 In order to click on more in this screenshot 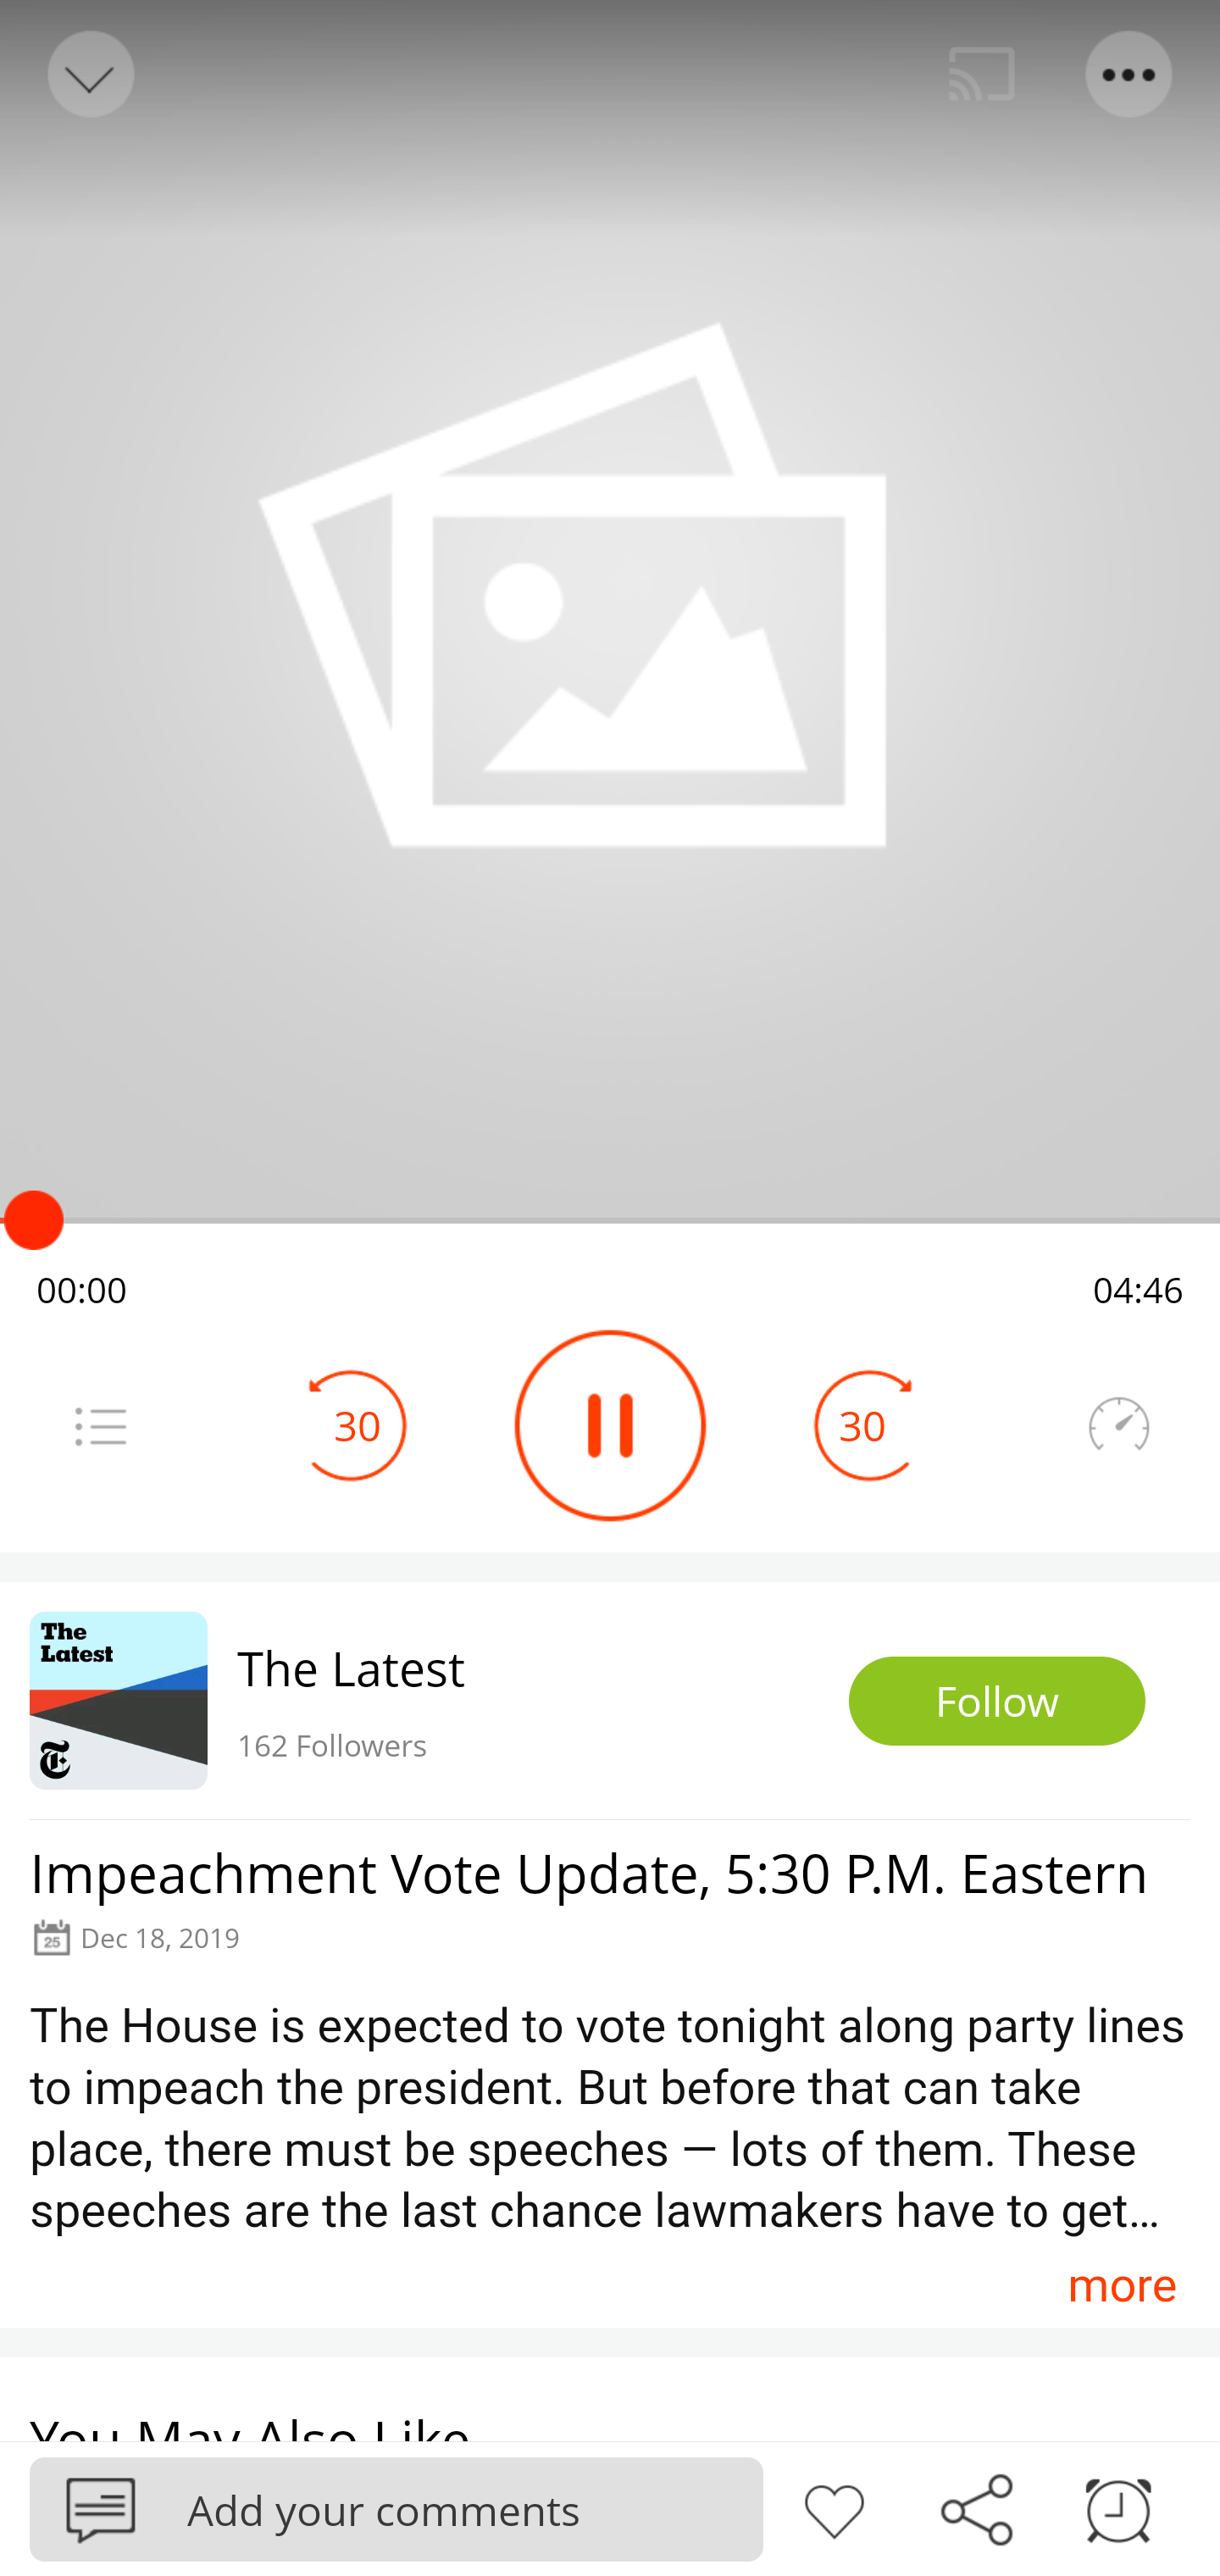, I will do `click(1122, 2285)`.